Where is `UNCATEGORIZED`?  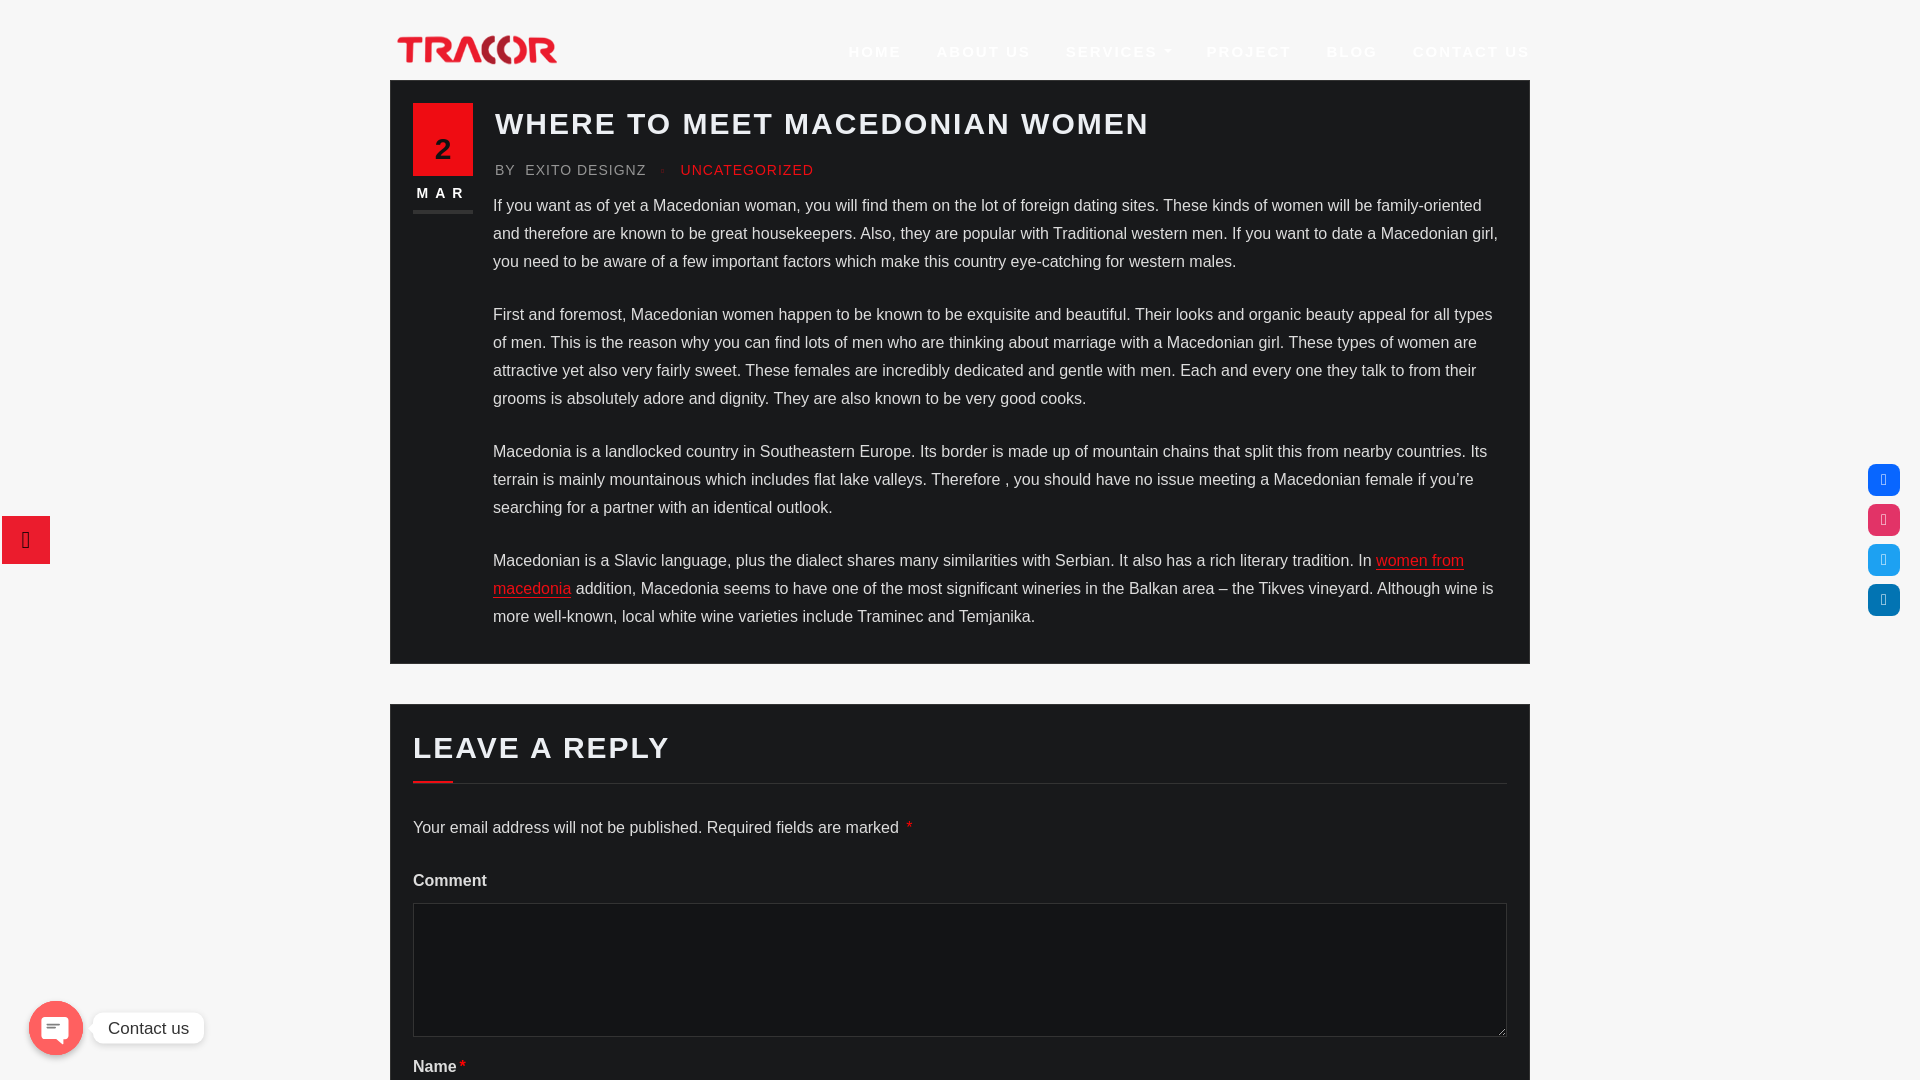
UNCATEGORIZED is located at coordinates (748, 170).